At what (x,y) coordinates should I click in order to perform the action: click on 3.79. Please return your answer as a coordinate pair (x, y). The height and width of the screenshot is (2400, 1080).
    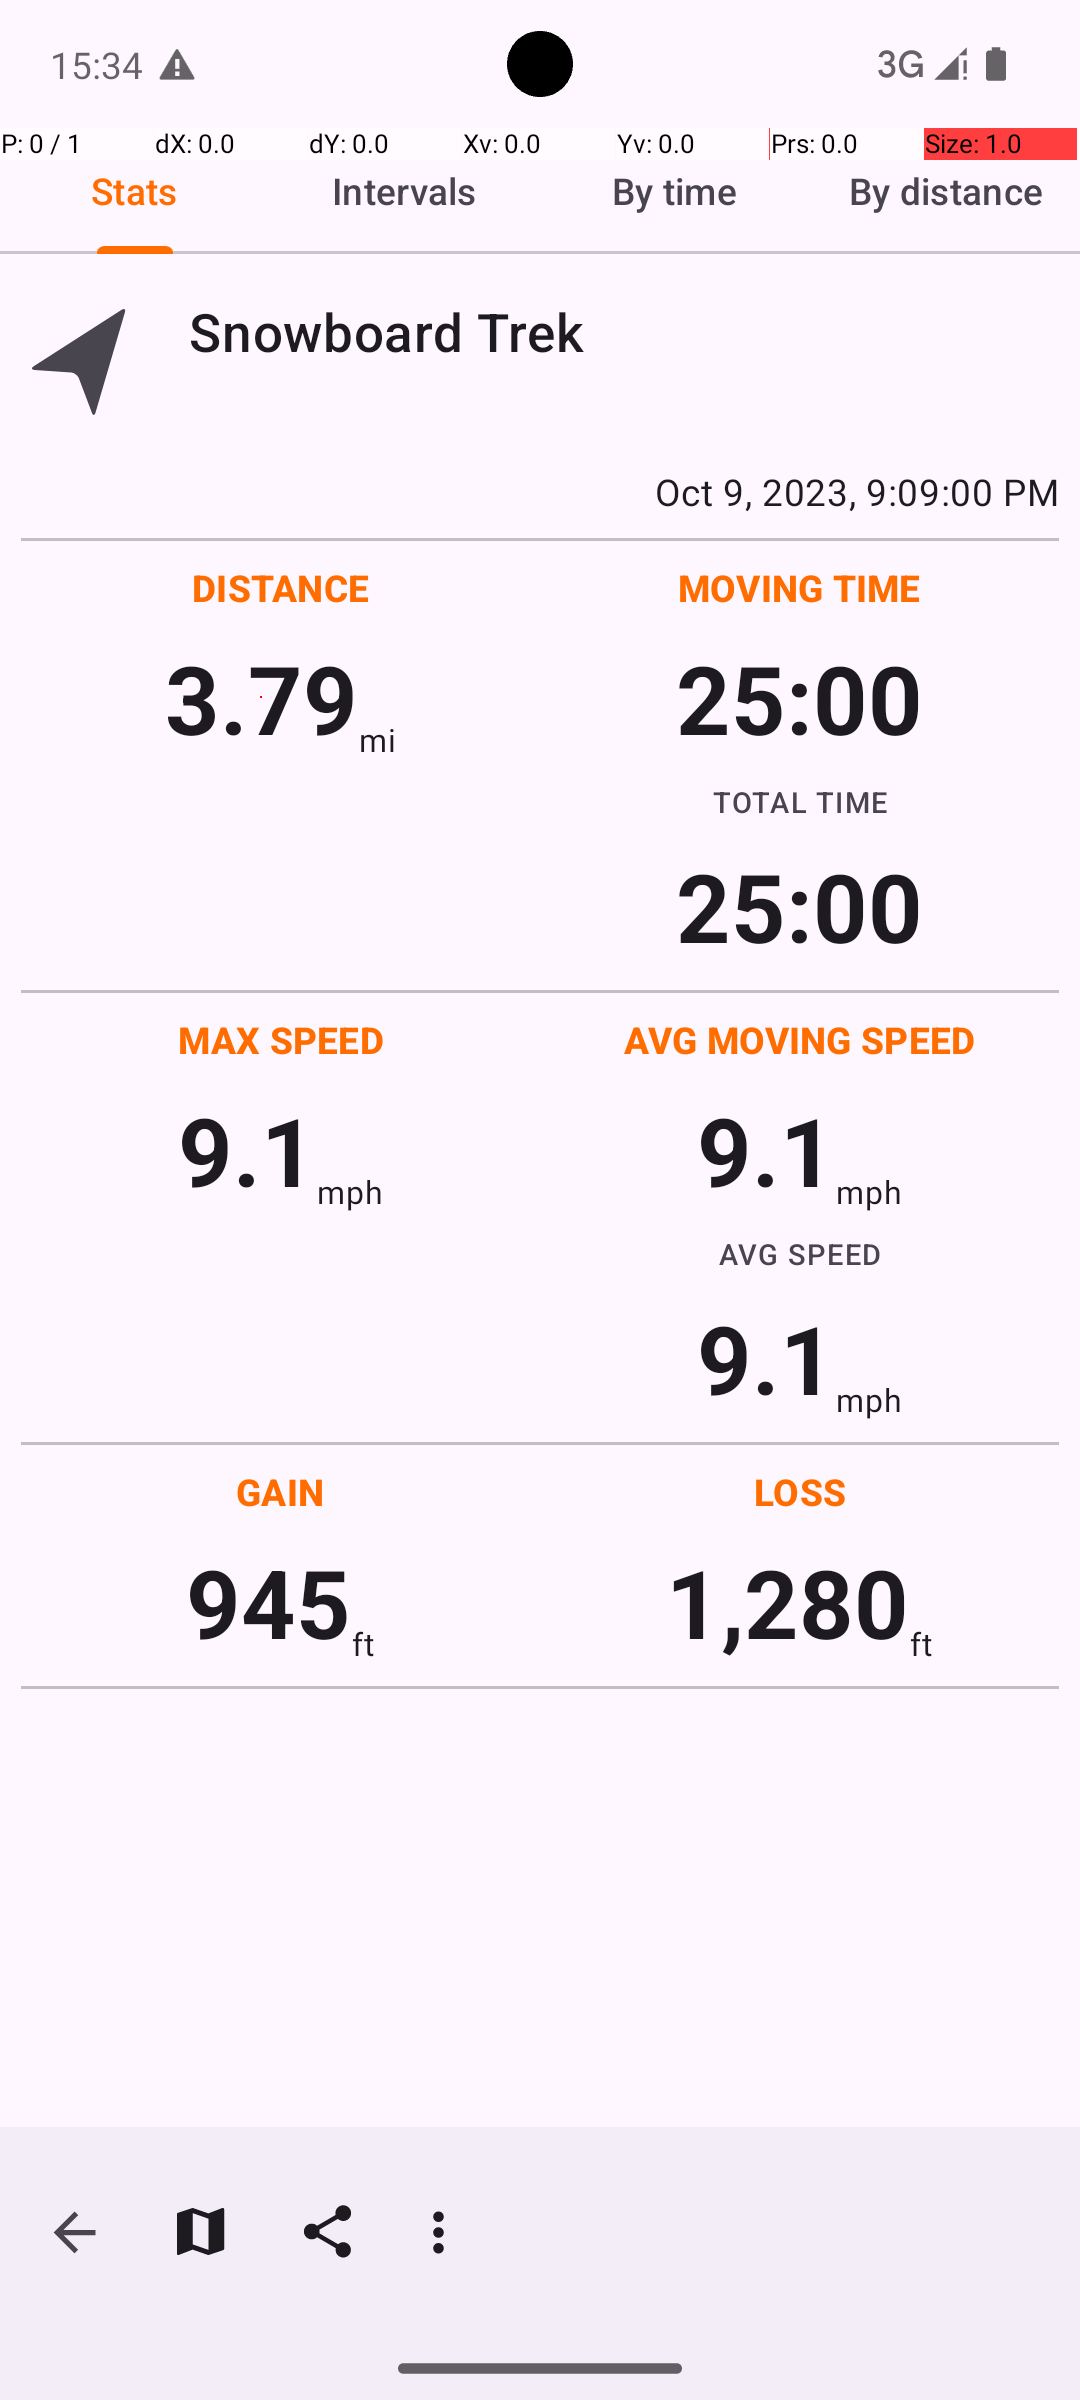
    Looking at the image, I should click on (262, 698).